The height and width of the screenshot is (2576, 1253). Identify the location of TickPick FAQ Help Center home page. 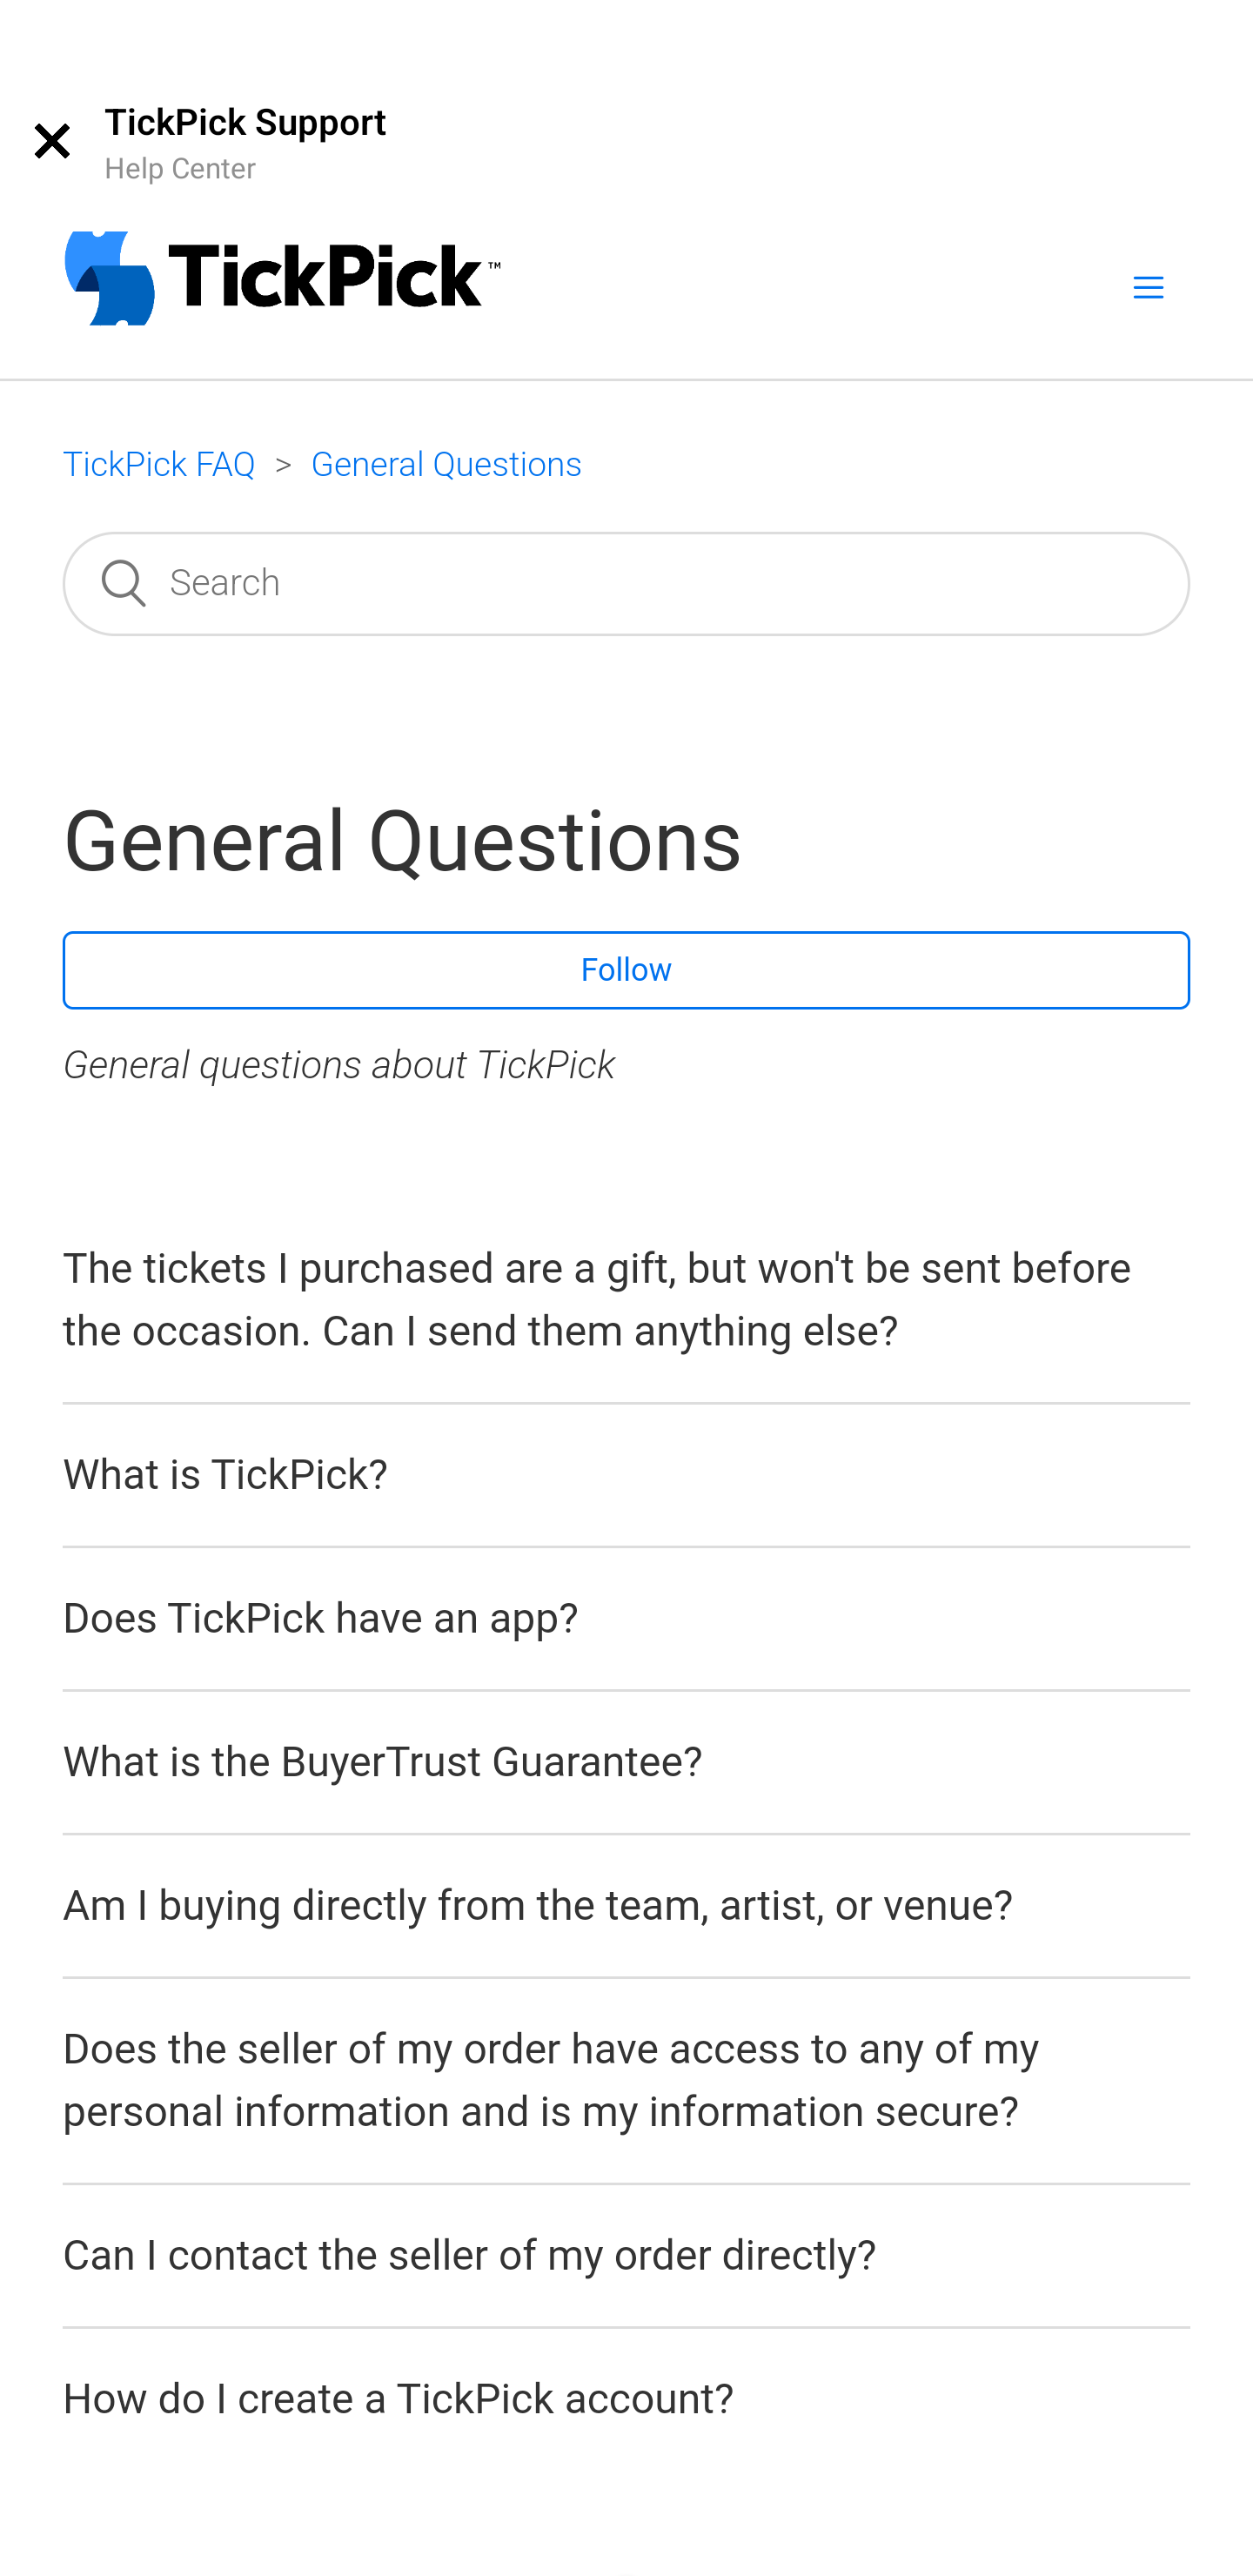
(282, 282).